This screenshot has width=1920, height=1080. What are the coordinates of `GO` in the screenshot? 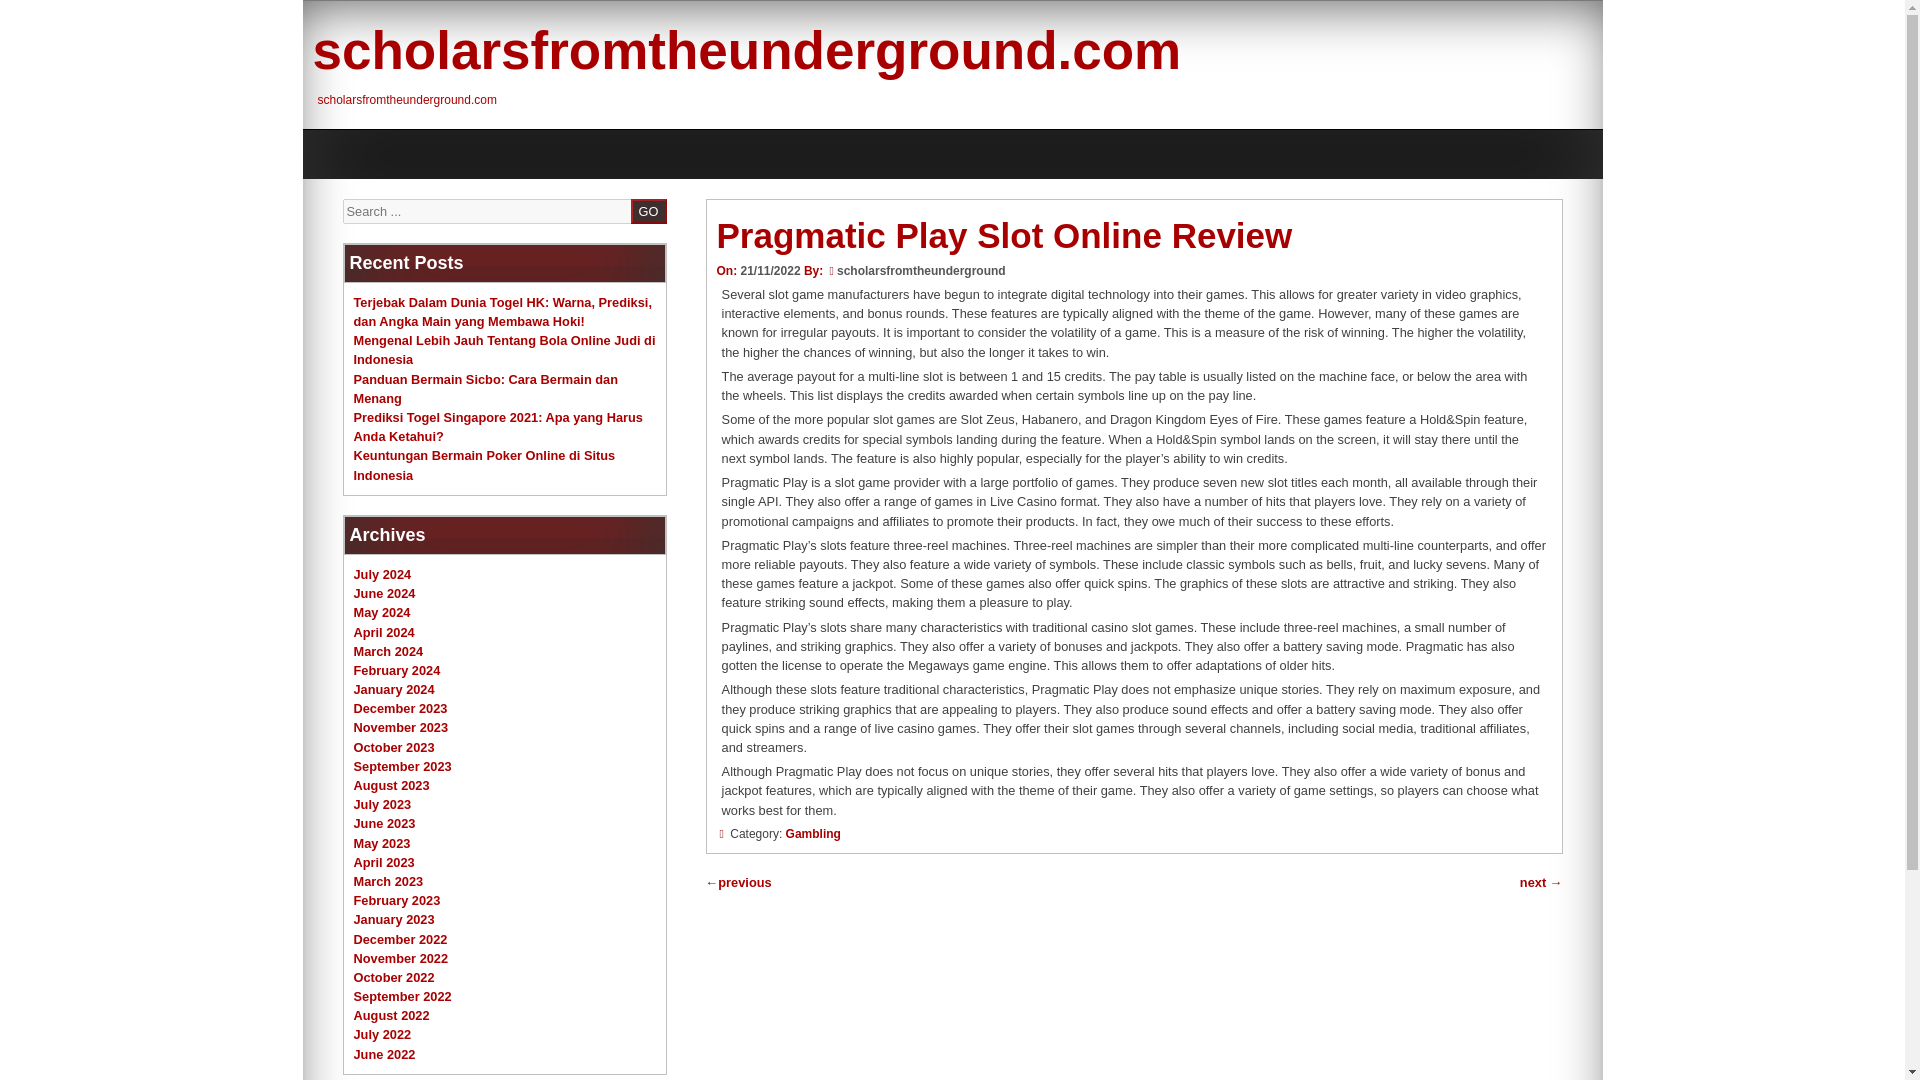 It's located at (648, 210).